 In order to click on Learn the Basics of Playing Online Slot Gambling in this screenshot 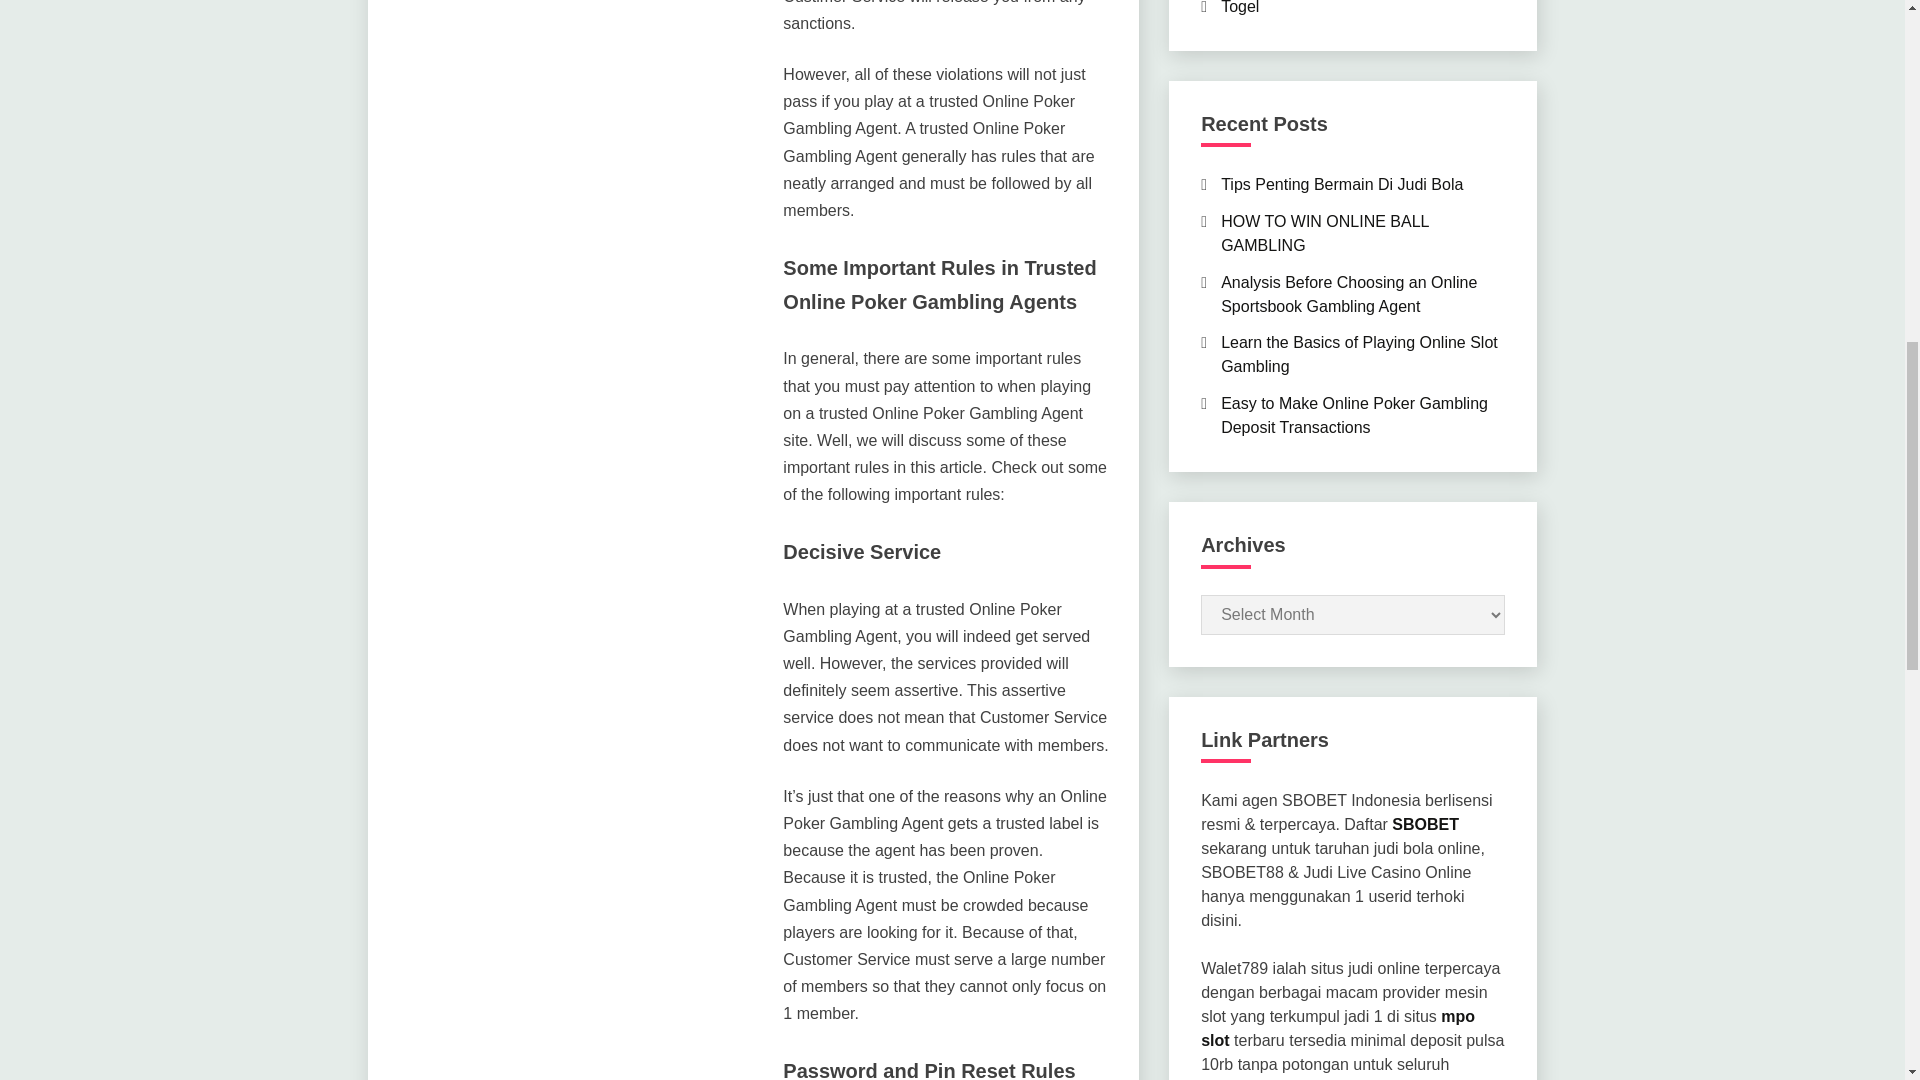, I will do `click(1359, 354)`.